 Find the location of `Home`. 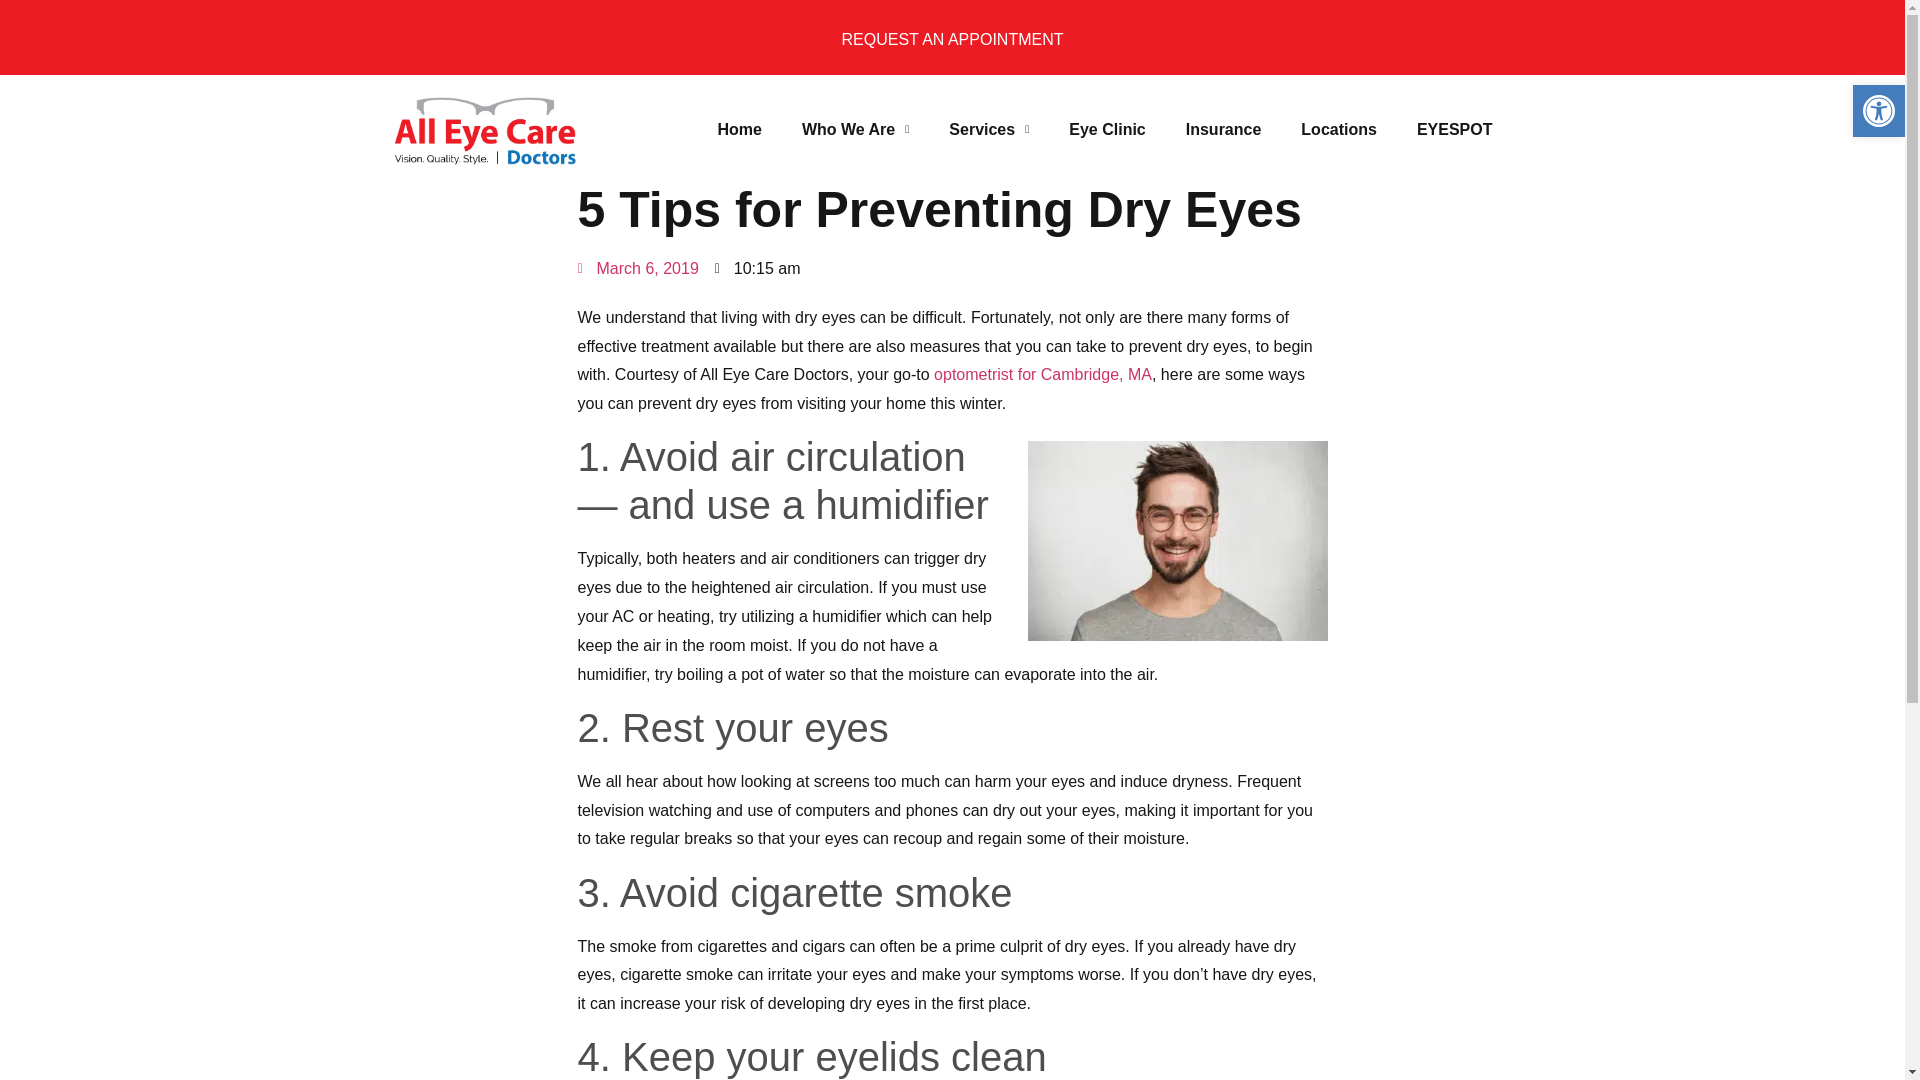

Home is located at coordinates (738, 130).